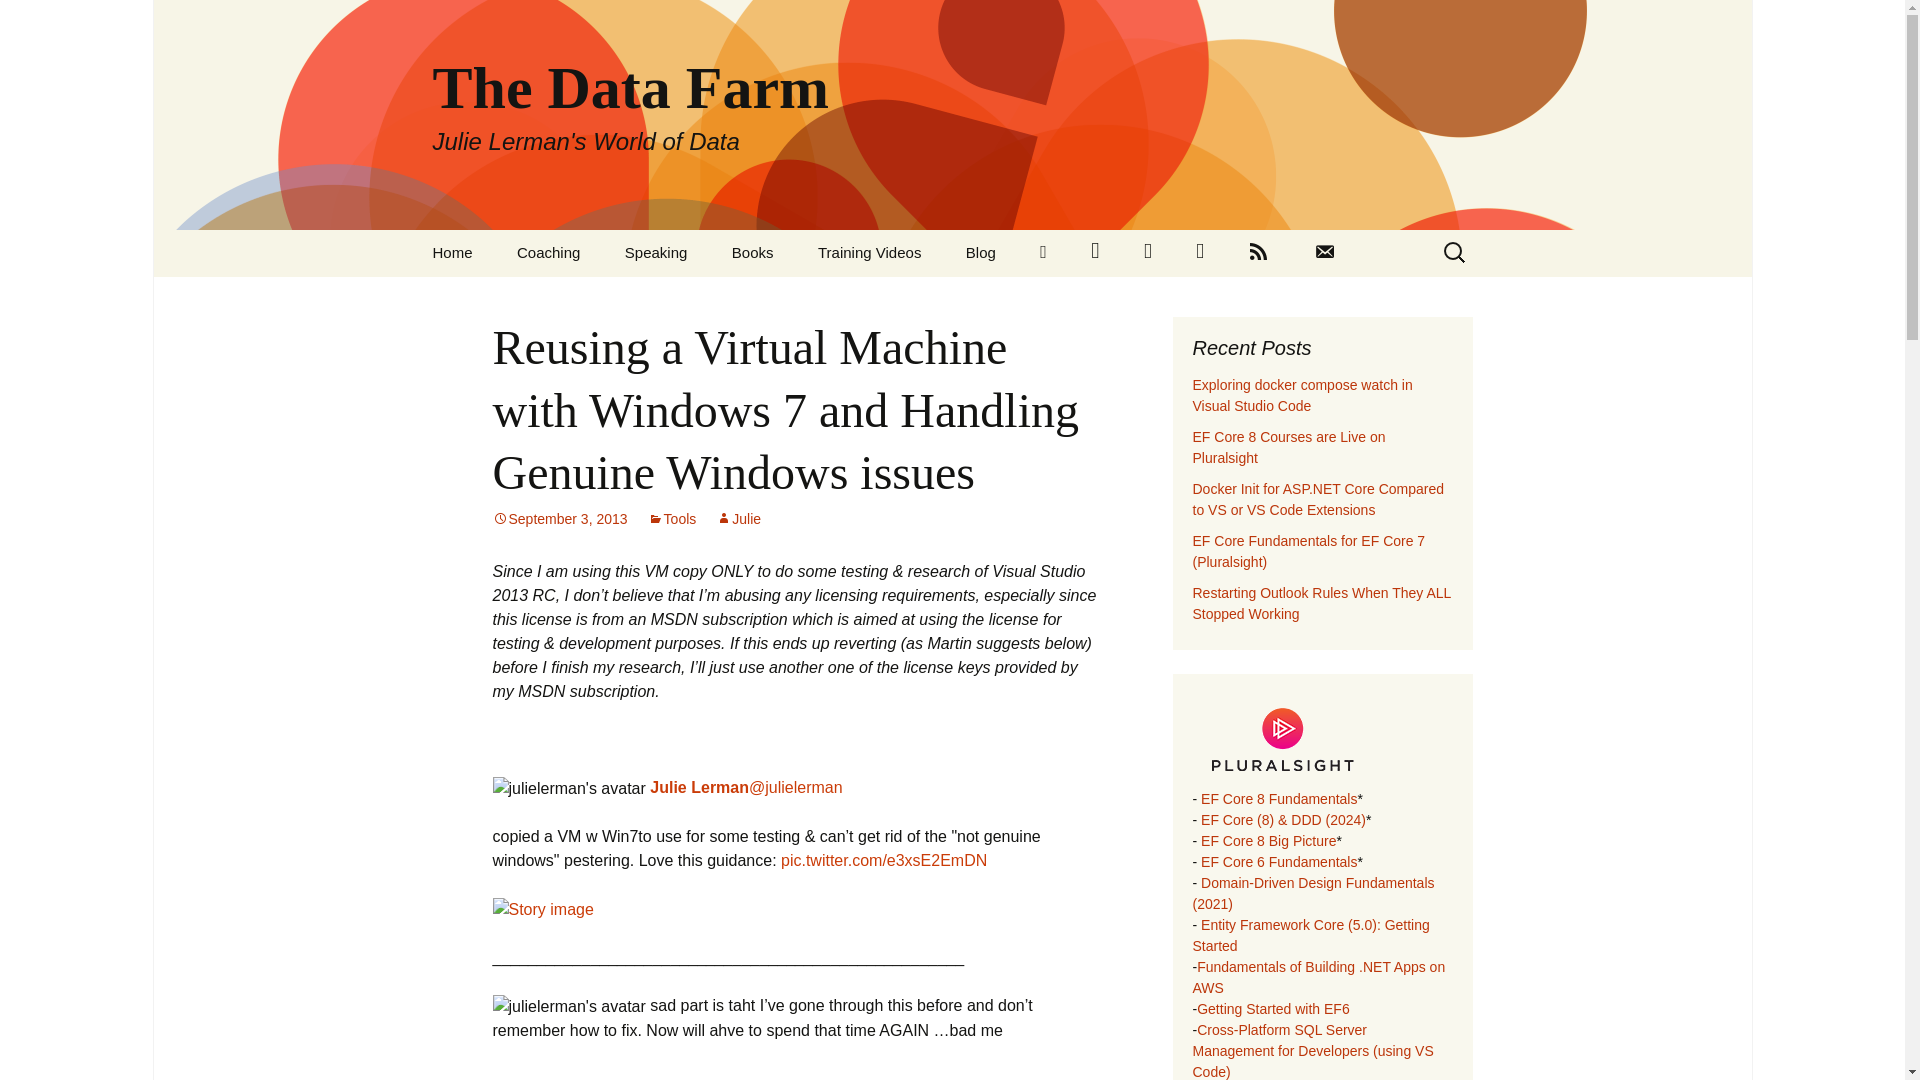 The height and width of the screenshot is (1080, 1920). Describe the element at coordinates (738, 518) in the screenshot. I see `Julie` at that location.